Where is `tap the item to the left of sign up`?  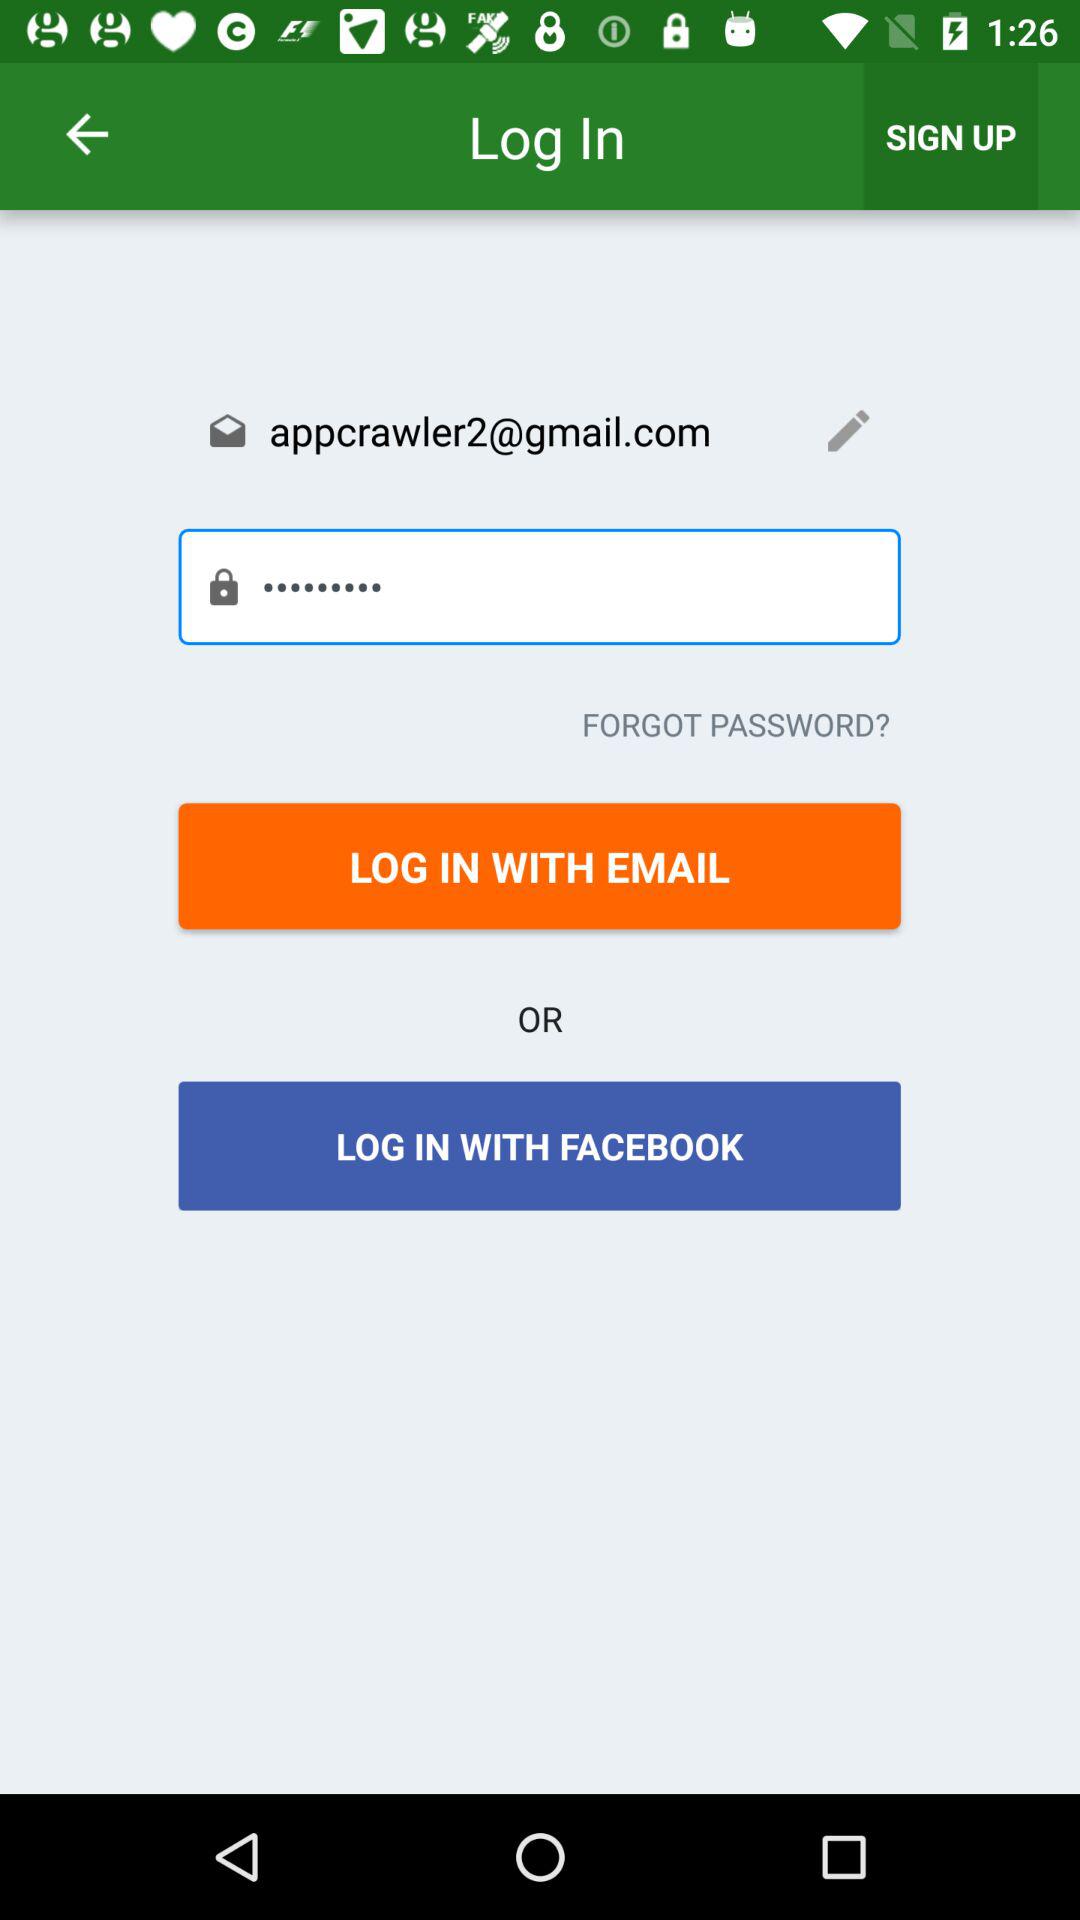
tap the item to the left of sign up is located at coordinates (112, 134).